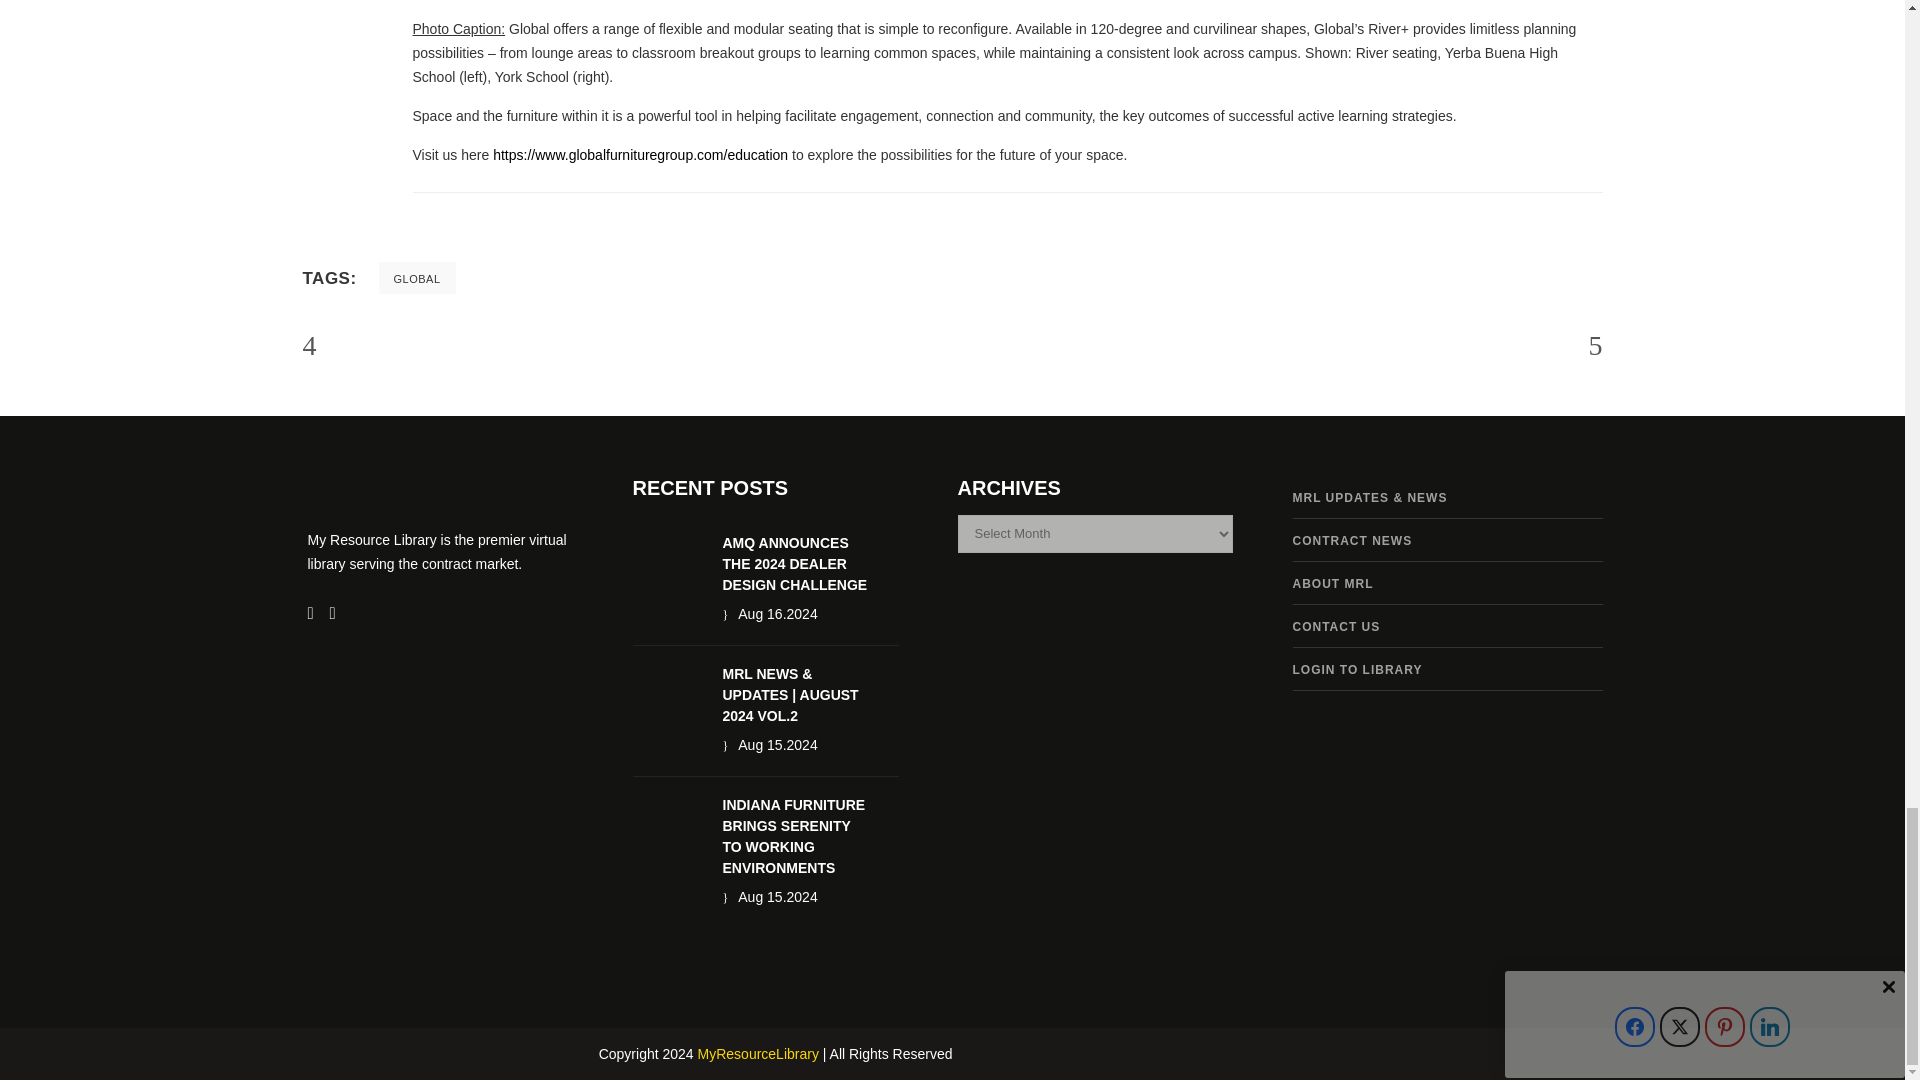  What do you see at coordinates (794, 563) in the screenshot?
I see `AMQ ANNOUNCES THE 2024 DEALER DESIGN CHALLENGE` at bounding box center [794, 563].